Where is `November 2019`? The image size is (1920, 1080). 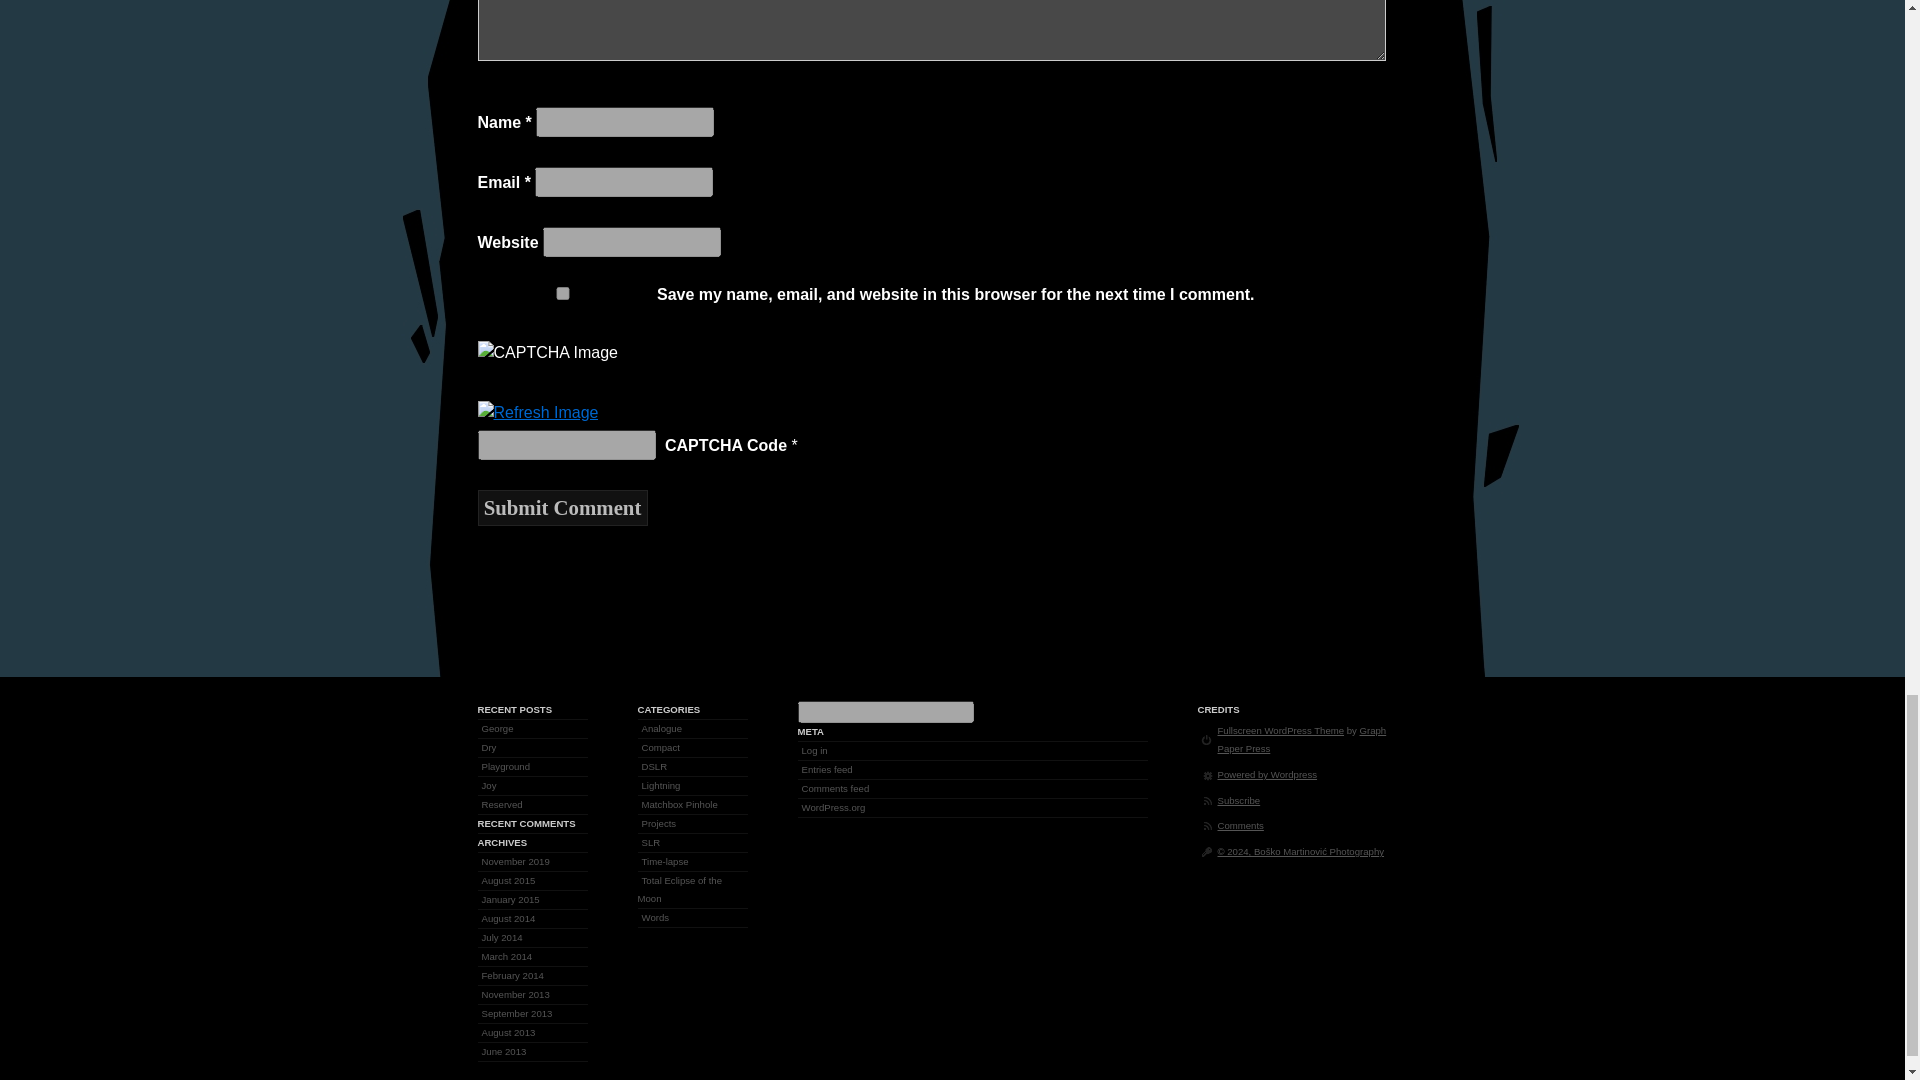 November 2019 is located at coordinates (516, 861).